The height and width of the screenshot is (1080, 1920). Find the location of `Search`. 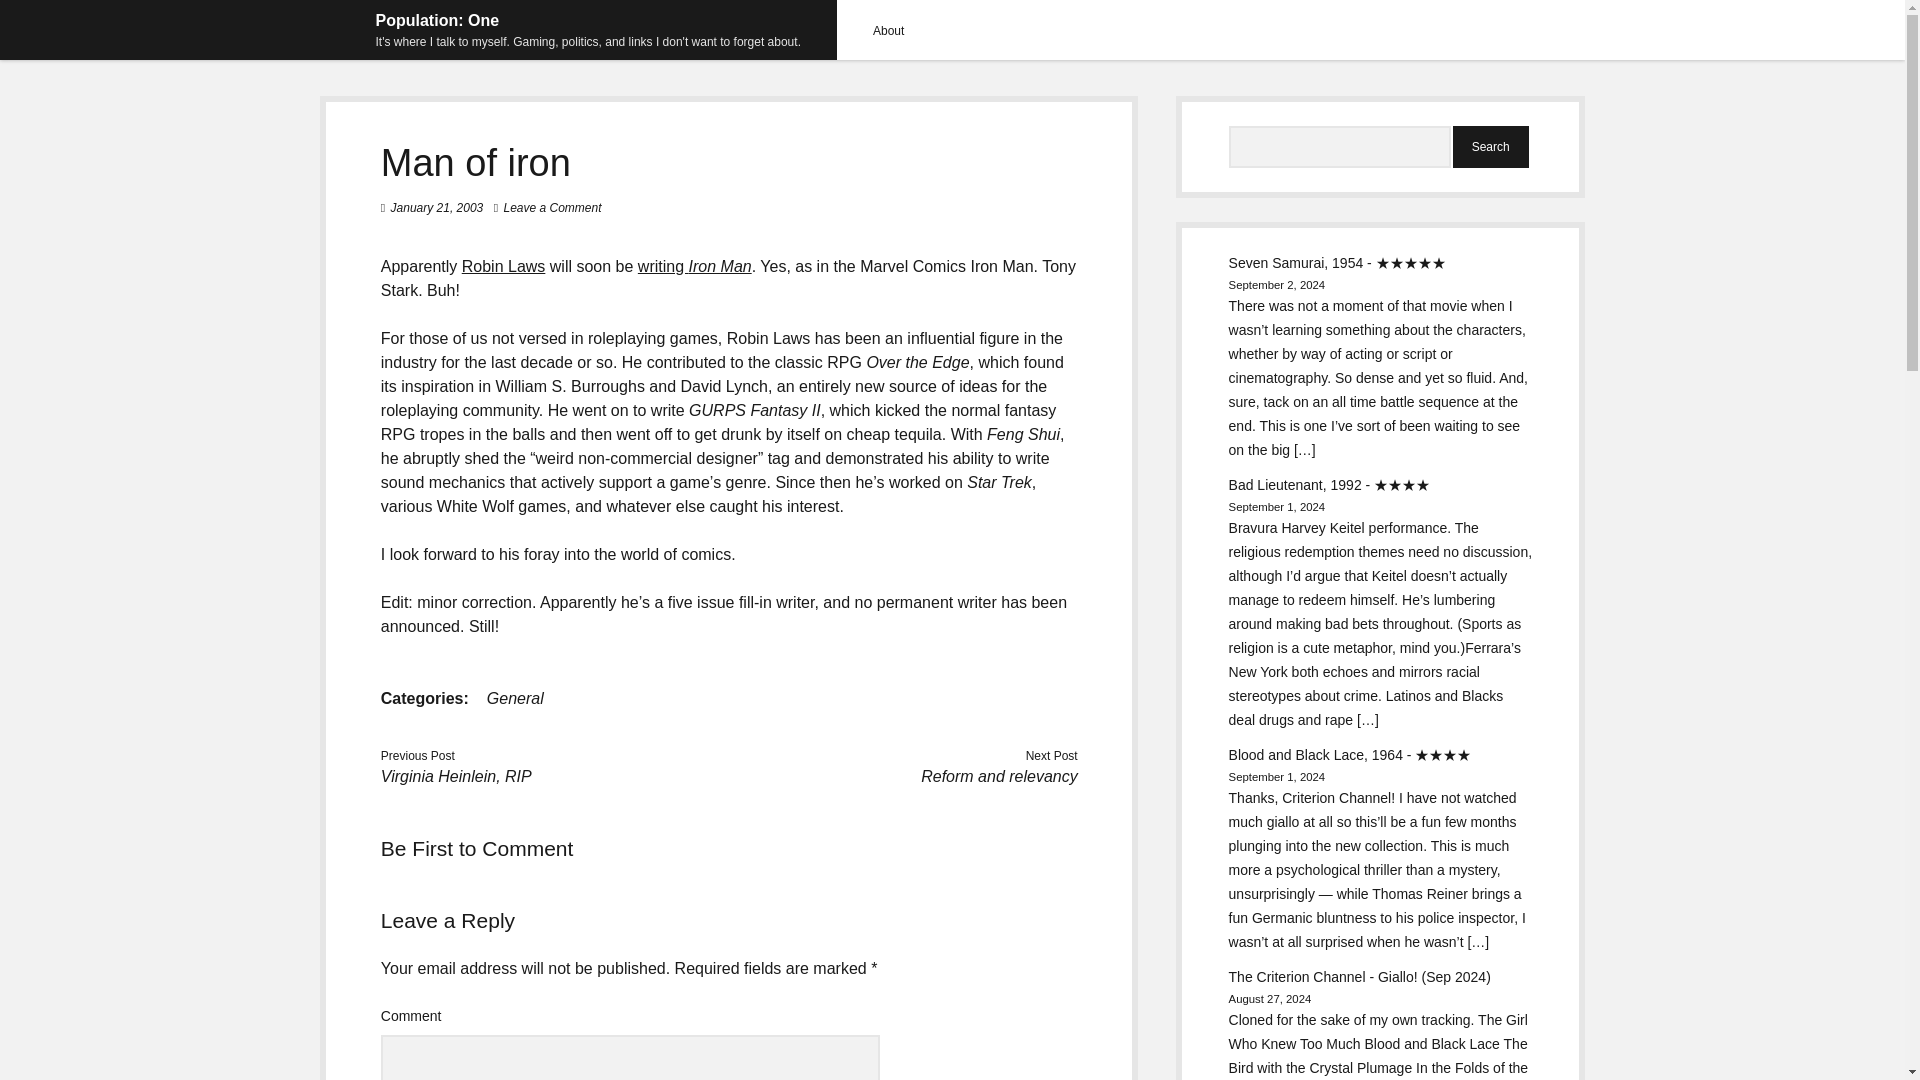

Search is located at coordinates (1490, 147).